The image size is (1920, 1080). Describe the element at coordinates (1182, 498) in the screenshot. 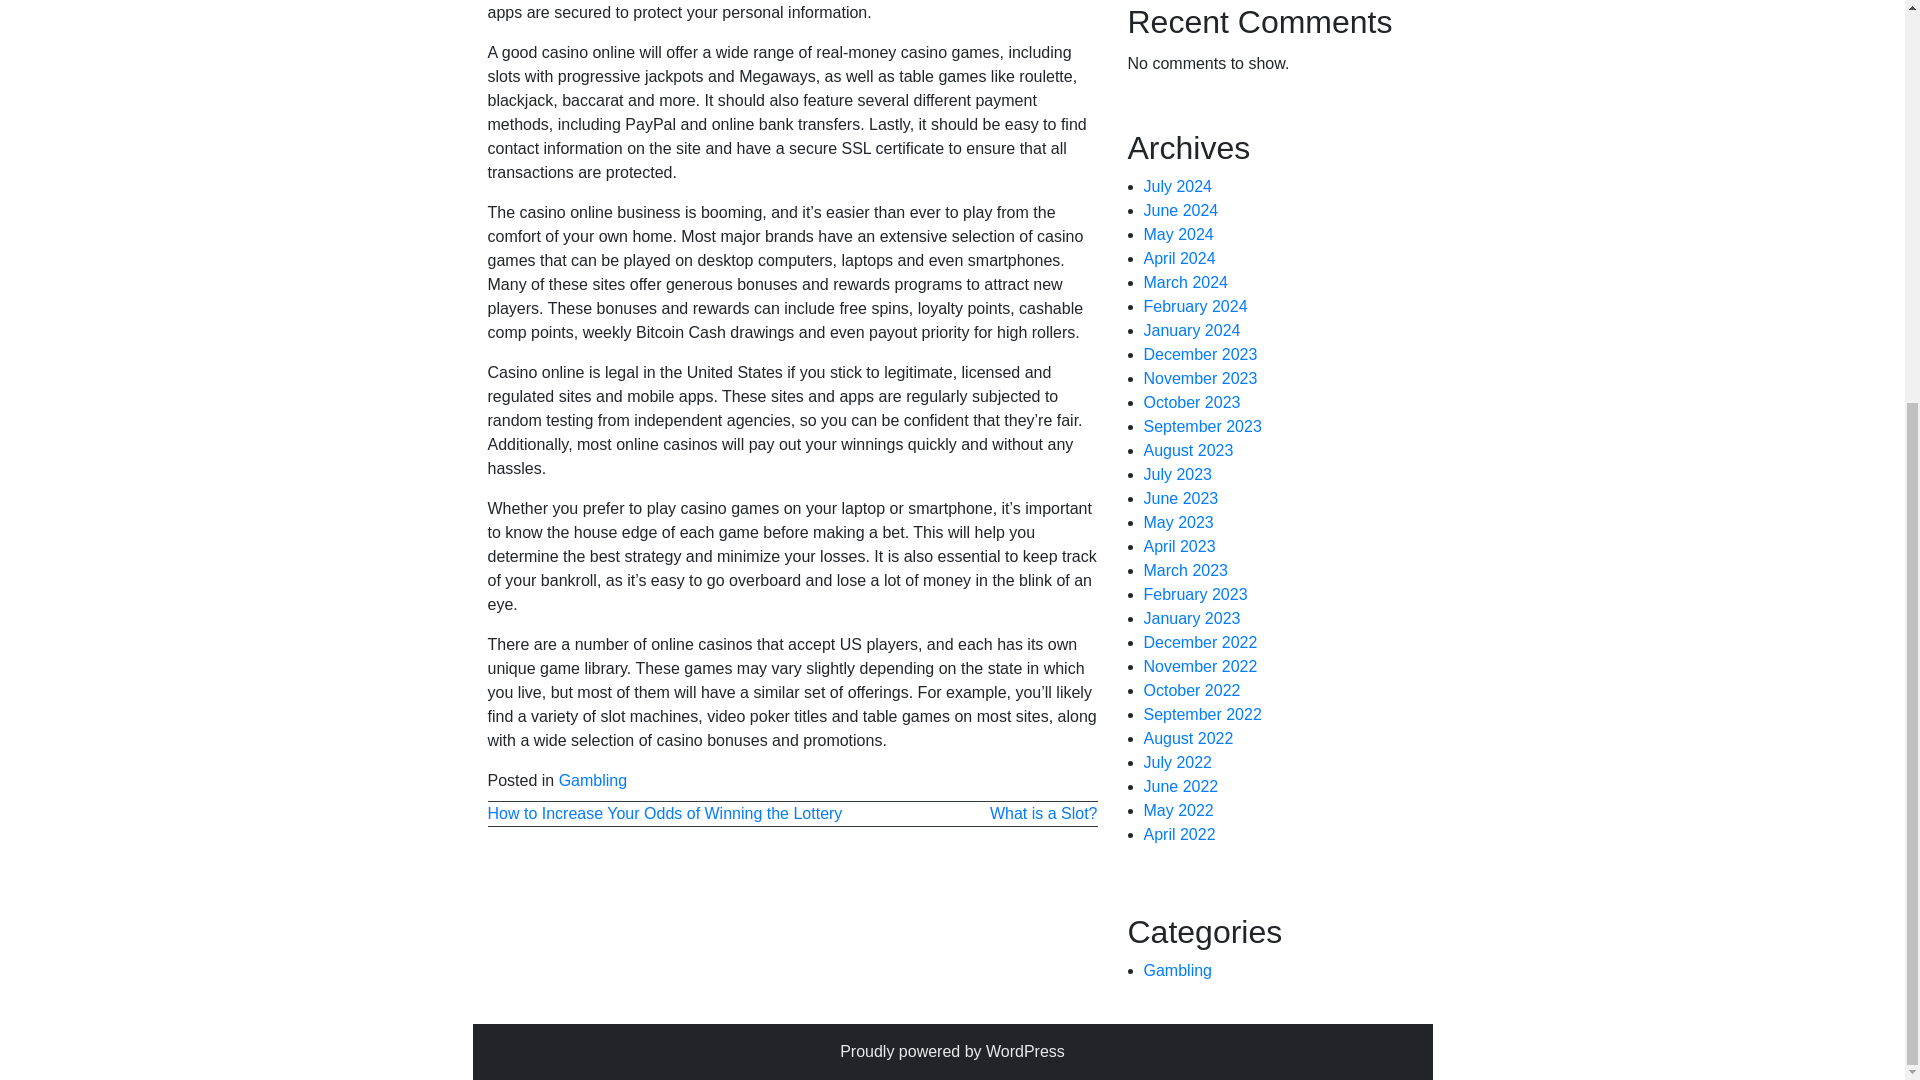

I see `June 2023` at that location.